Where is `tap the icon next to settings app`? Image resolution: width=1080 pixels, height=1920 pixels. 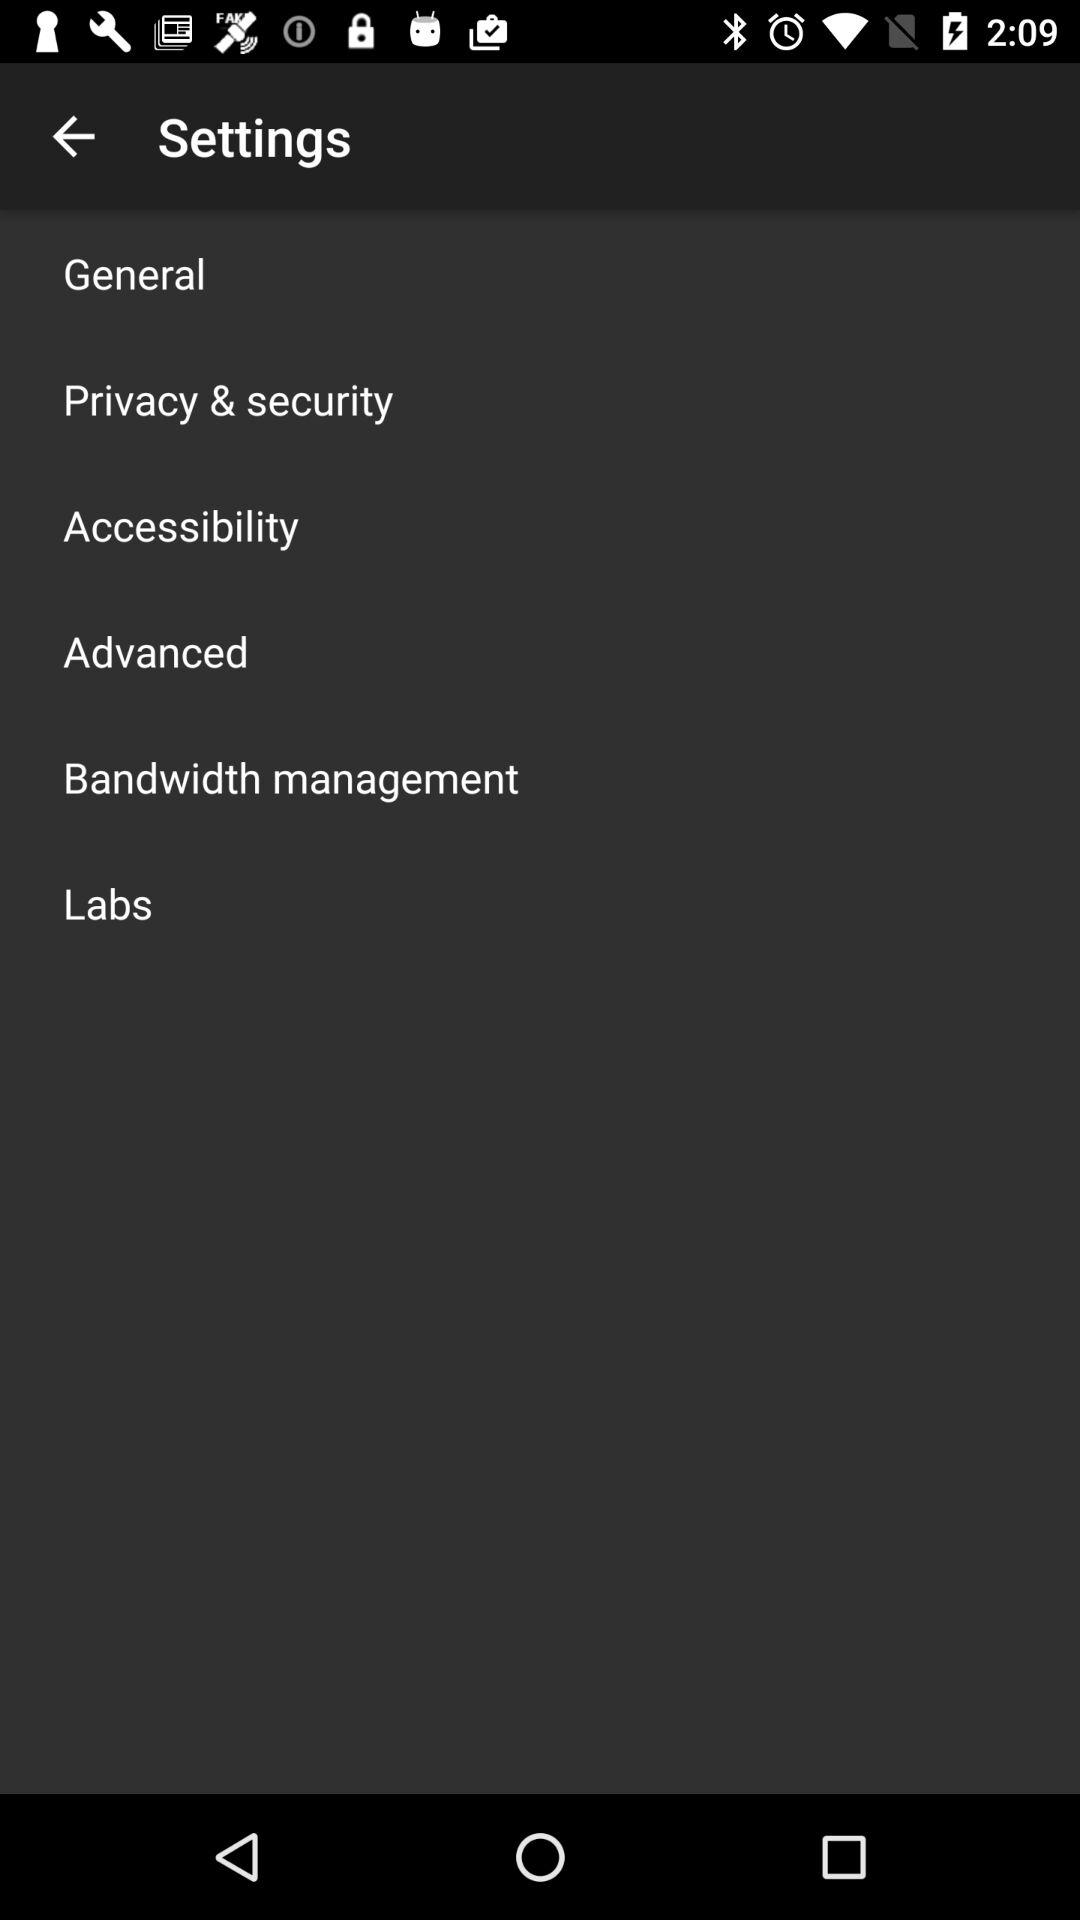 tap the icon next to settings app is located at coordinates (73, 136).